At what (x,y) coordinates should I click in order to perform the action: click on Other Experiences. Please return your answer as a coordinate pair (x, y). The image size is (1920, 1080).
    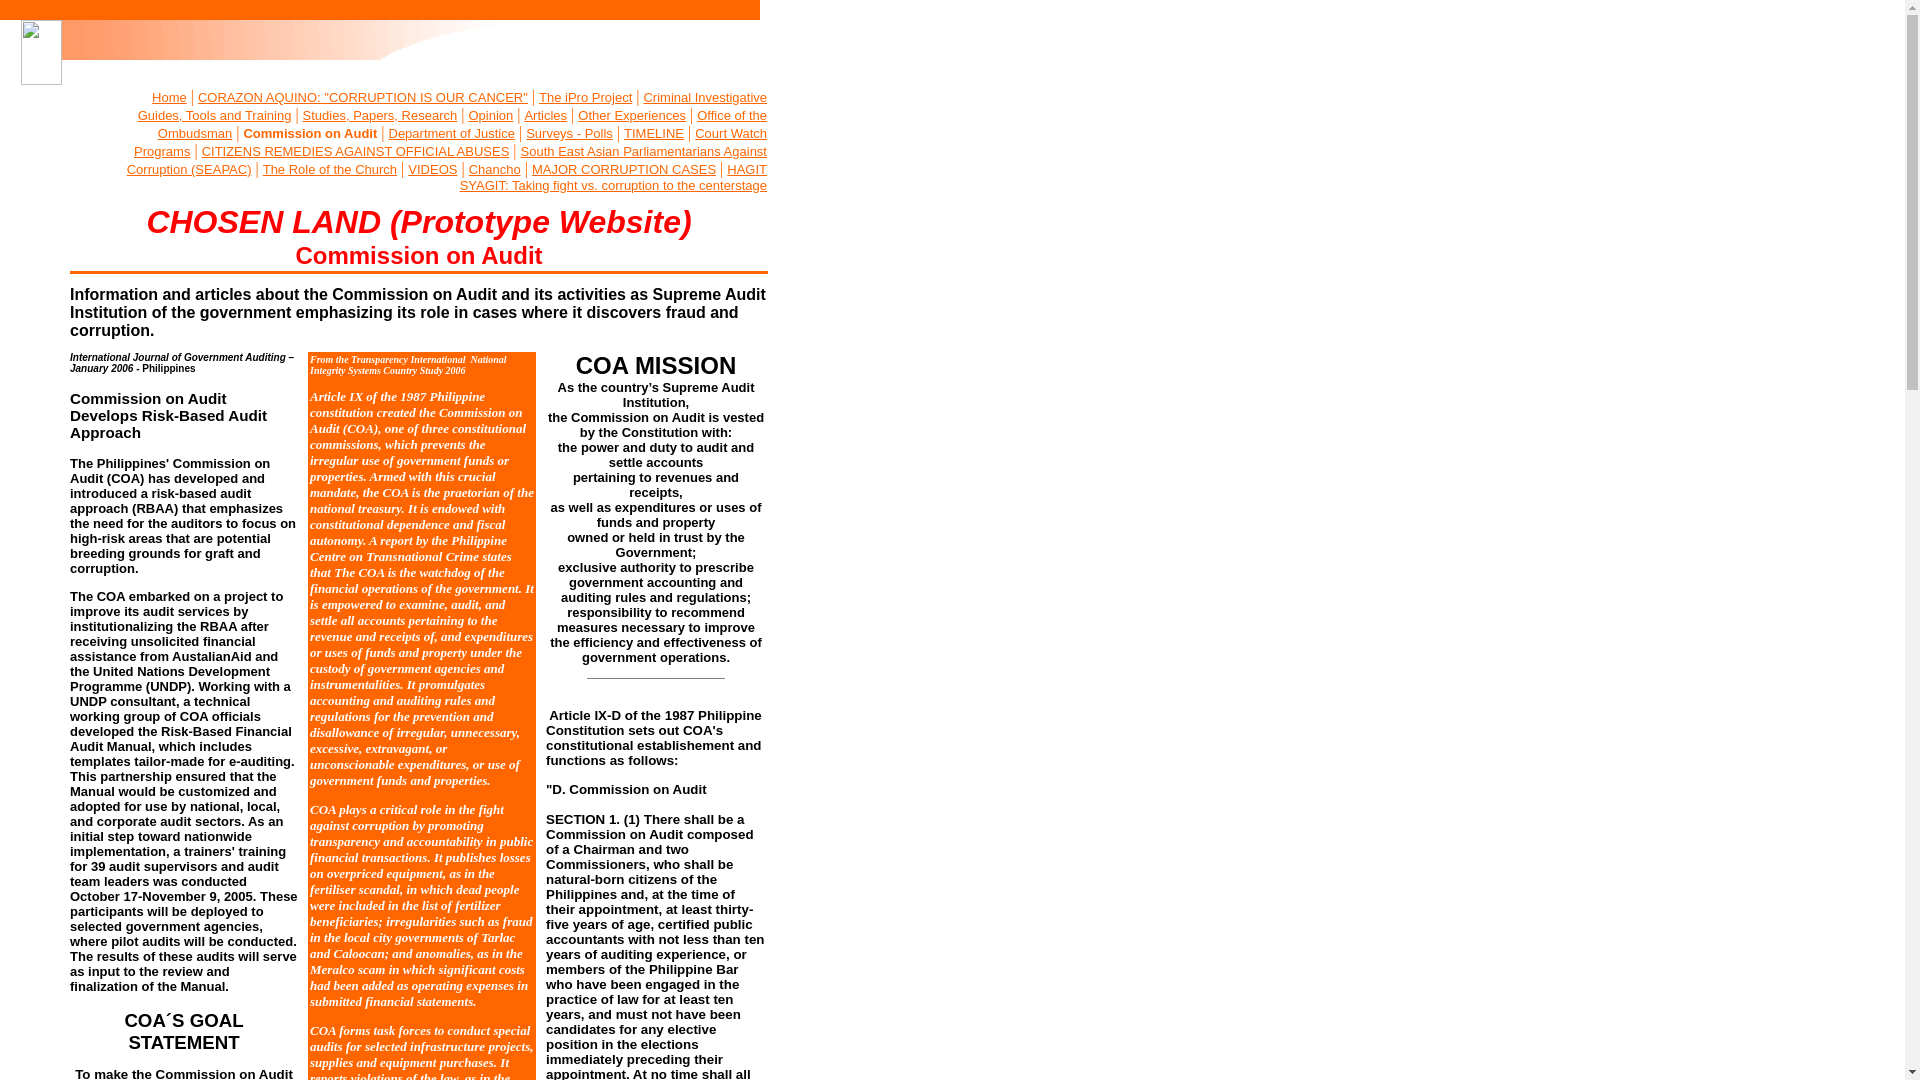
    Looking at the image, I should click on (631, 116).